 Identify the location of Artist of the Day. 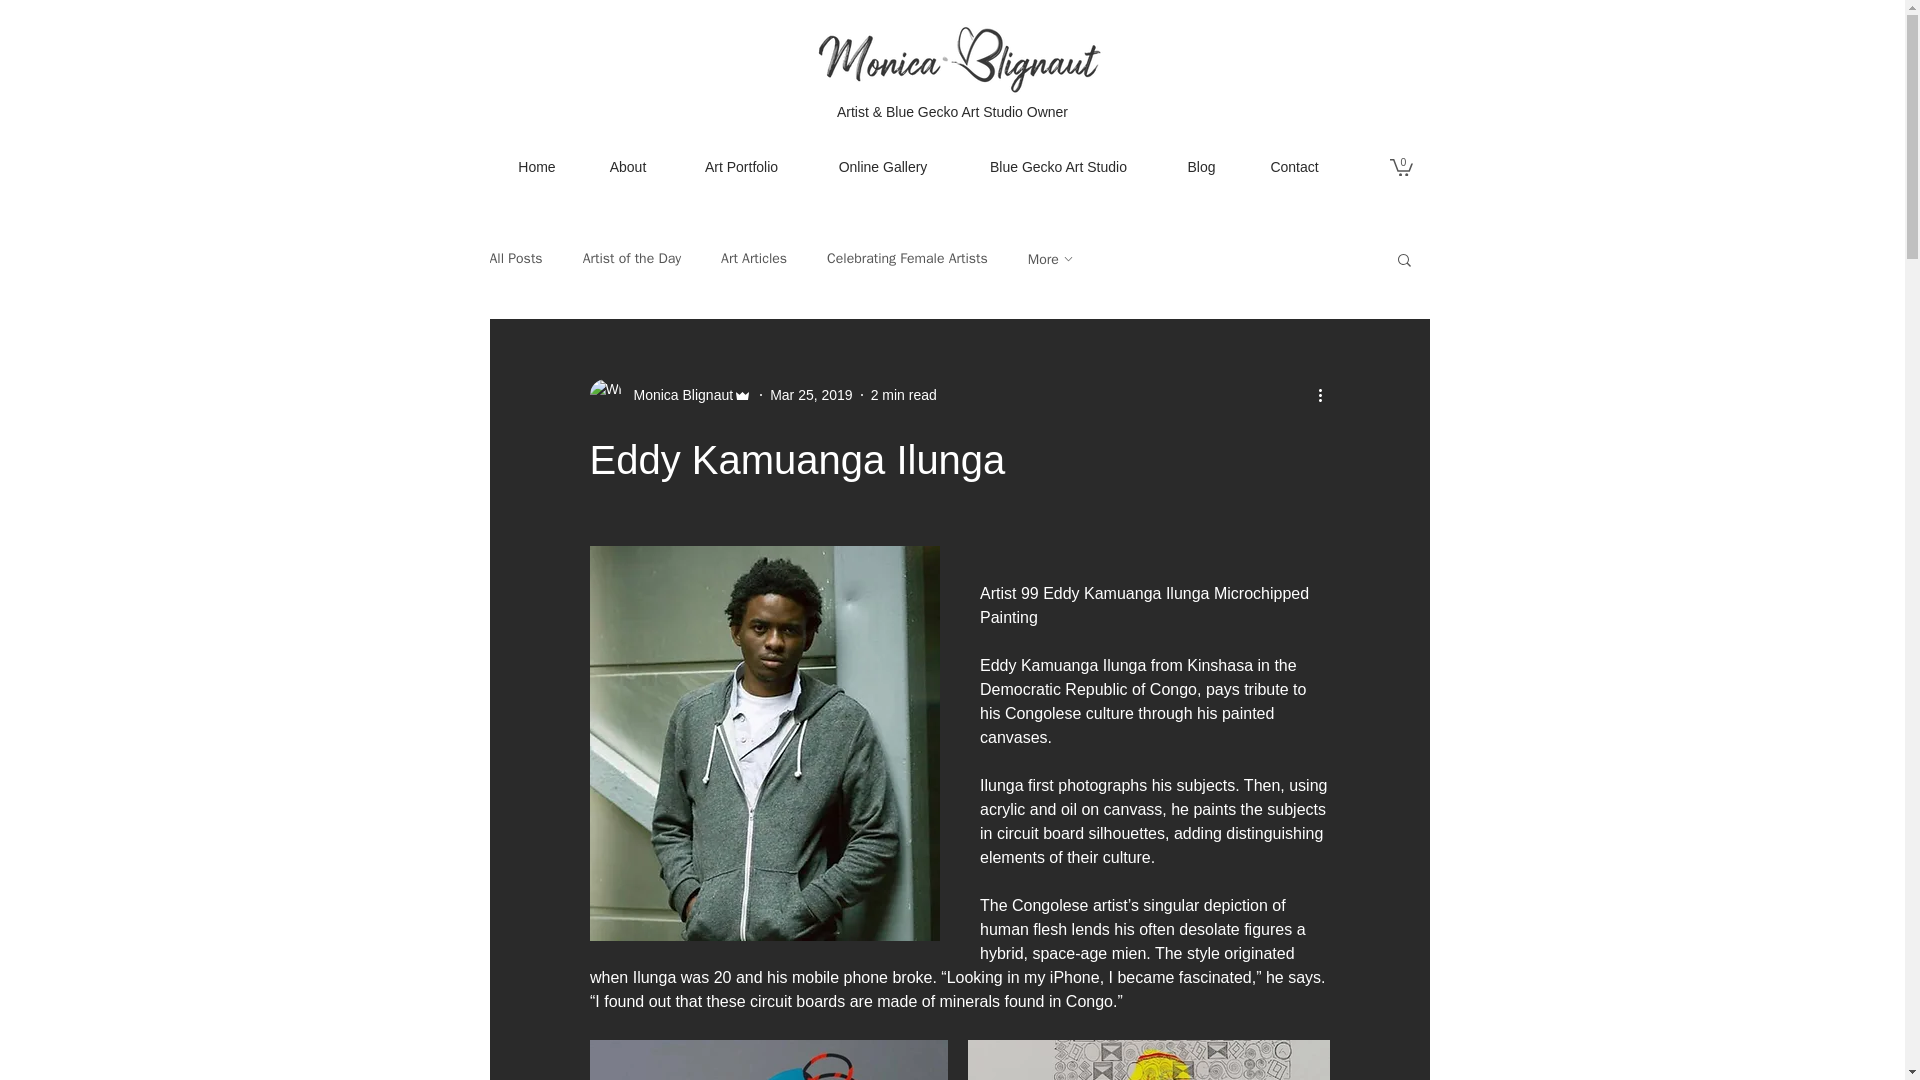
(632, 258).